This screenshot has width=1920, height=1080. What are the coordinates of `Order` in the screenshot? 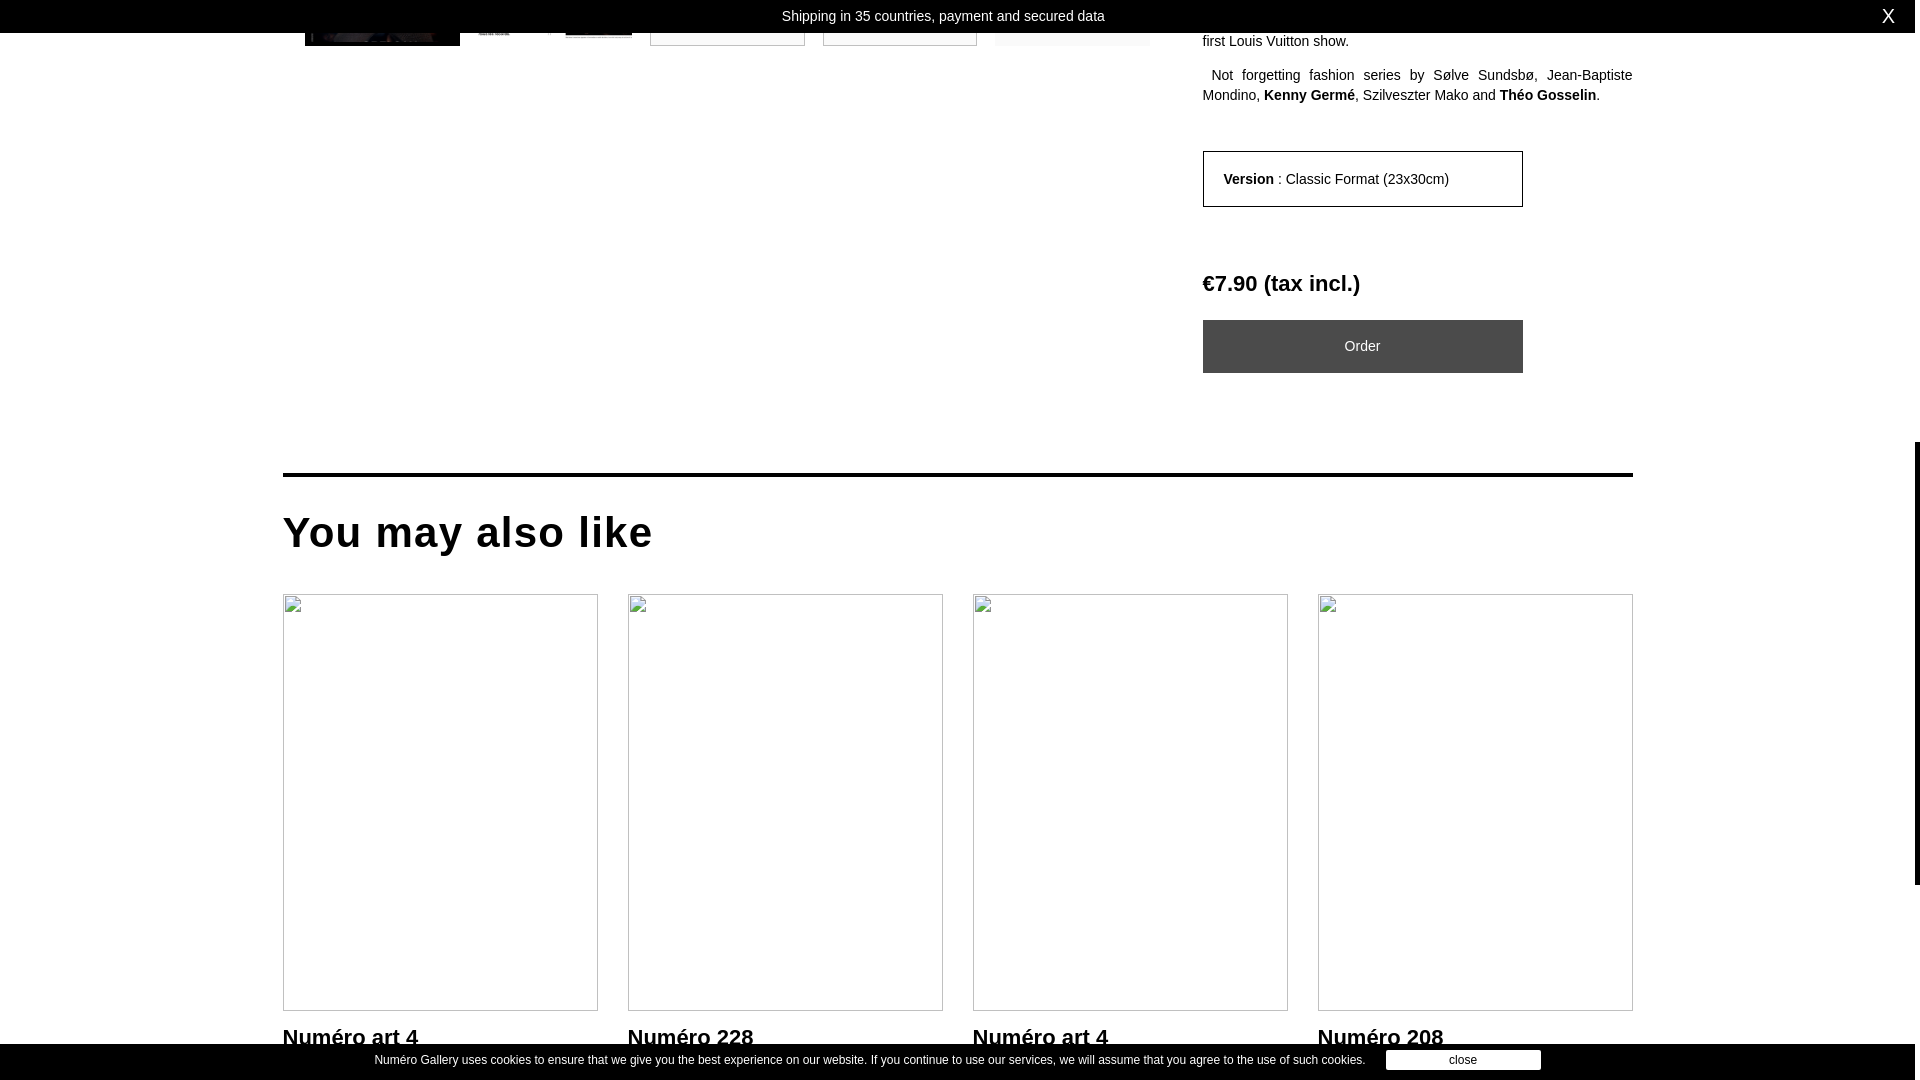 It's located at (1362, 346).